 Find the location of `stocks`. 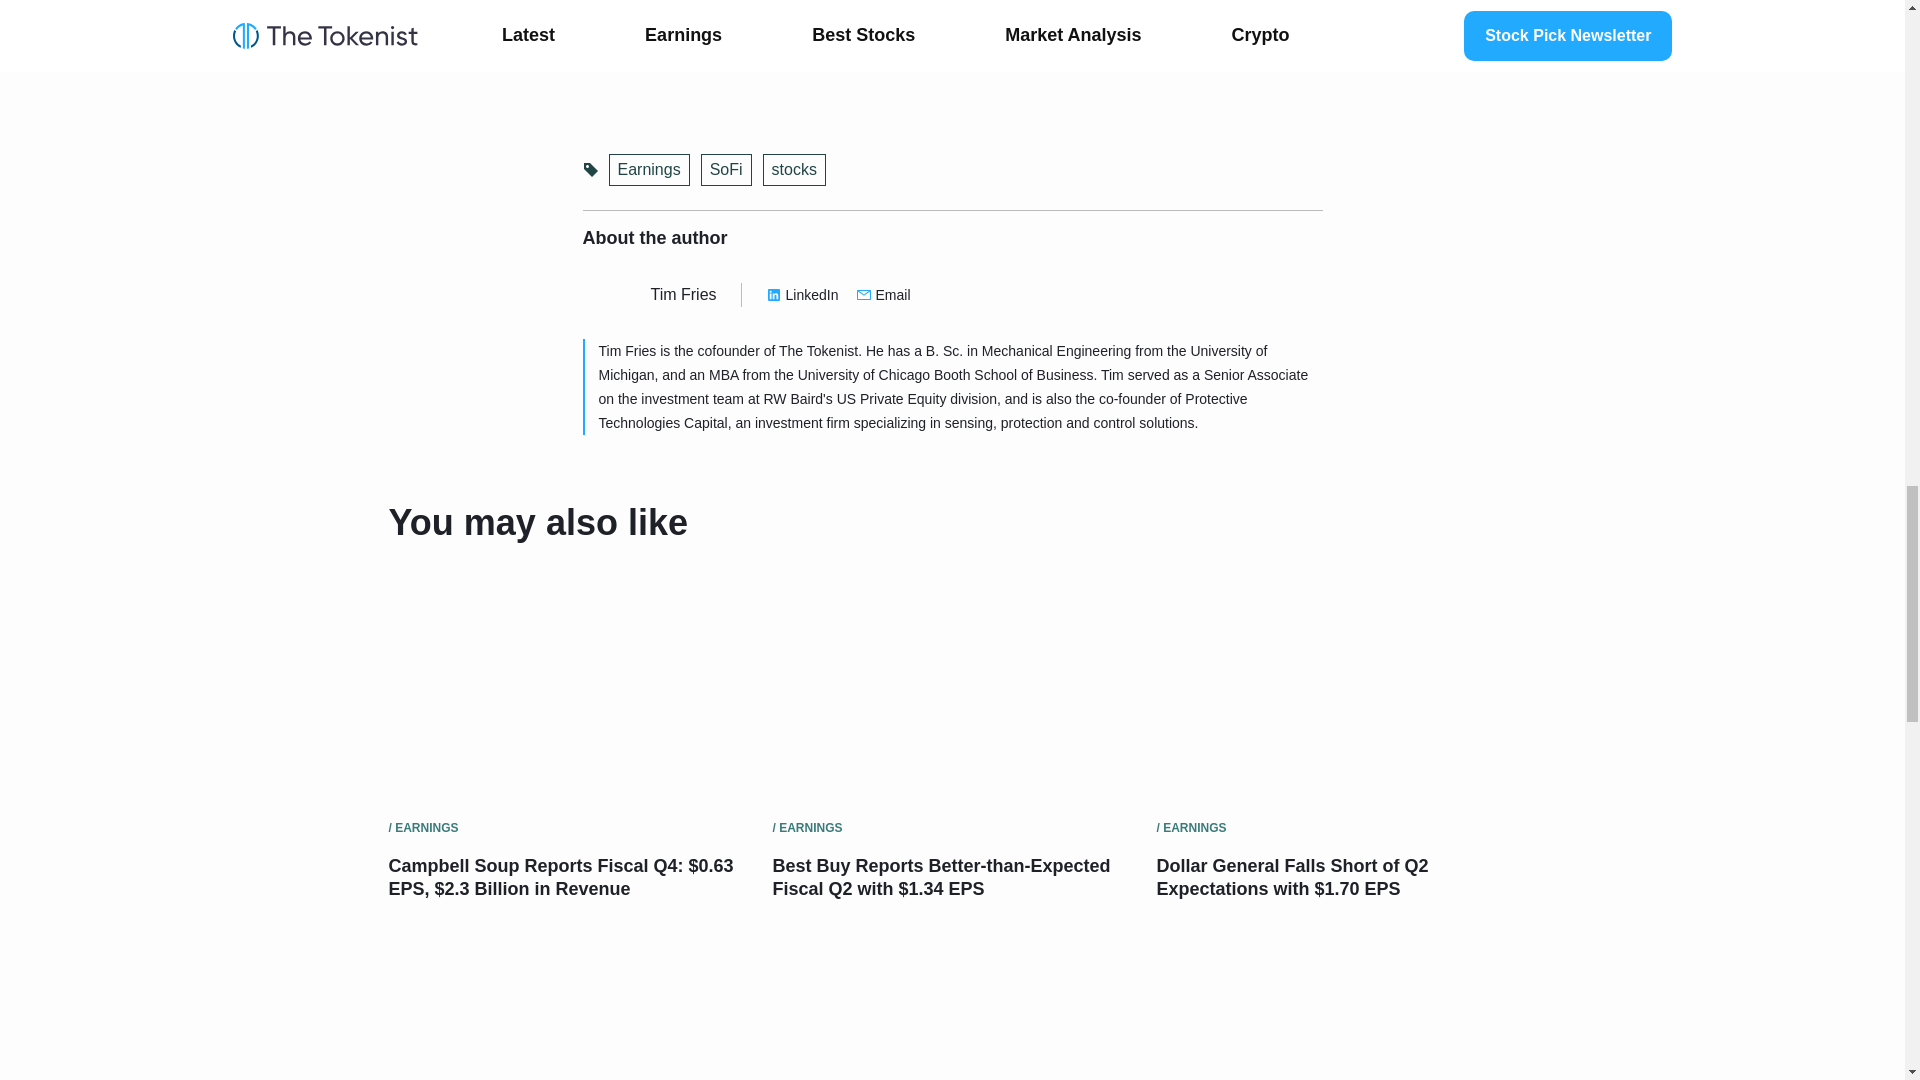

stocks is located at coordinates (794, 170).